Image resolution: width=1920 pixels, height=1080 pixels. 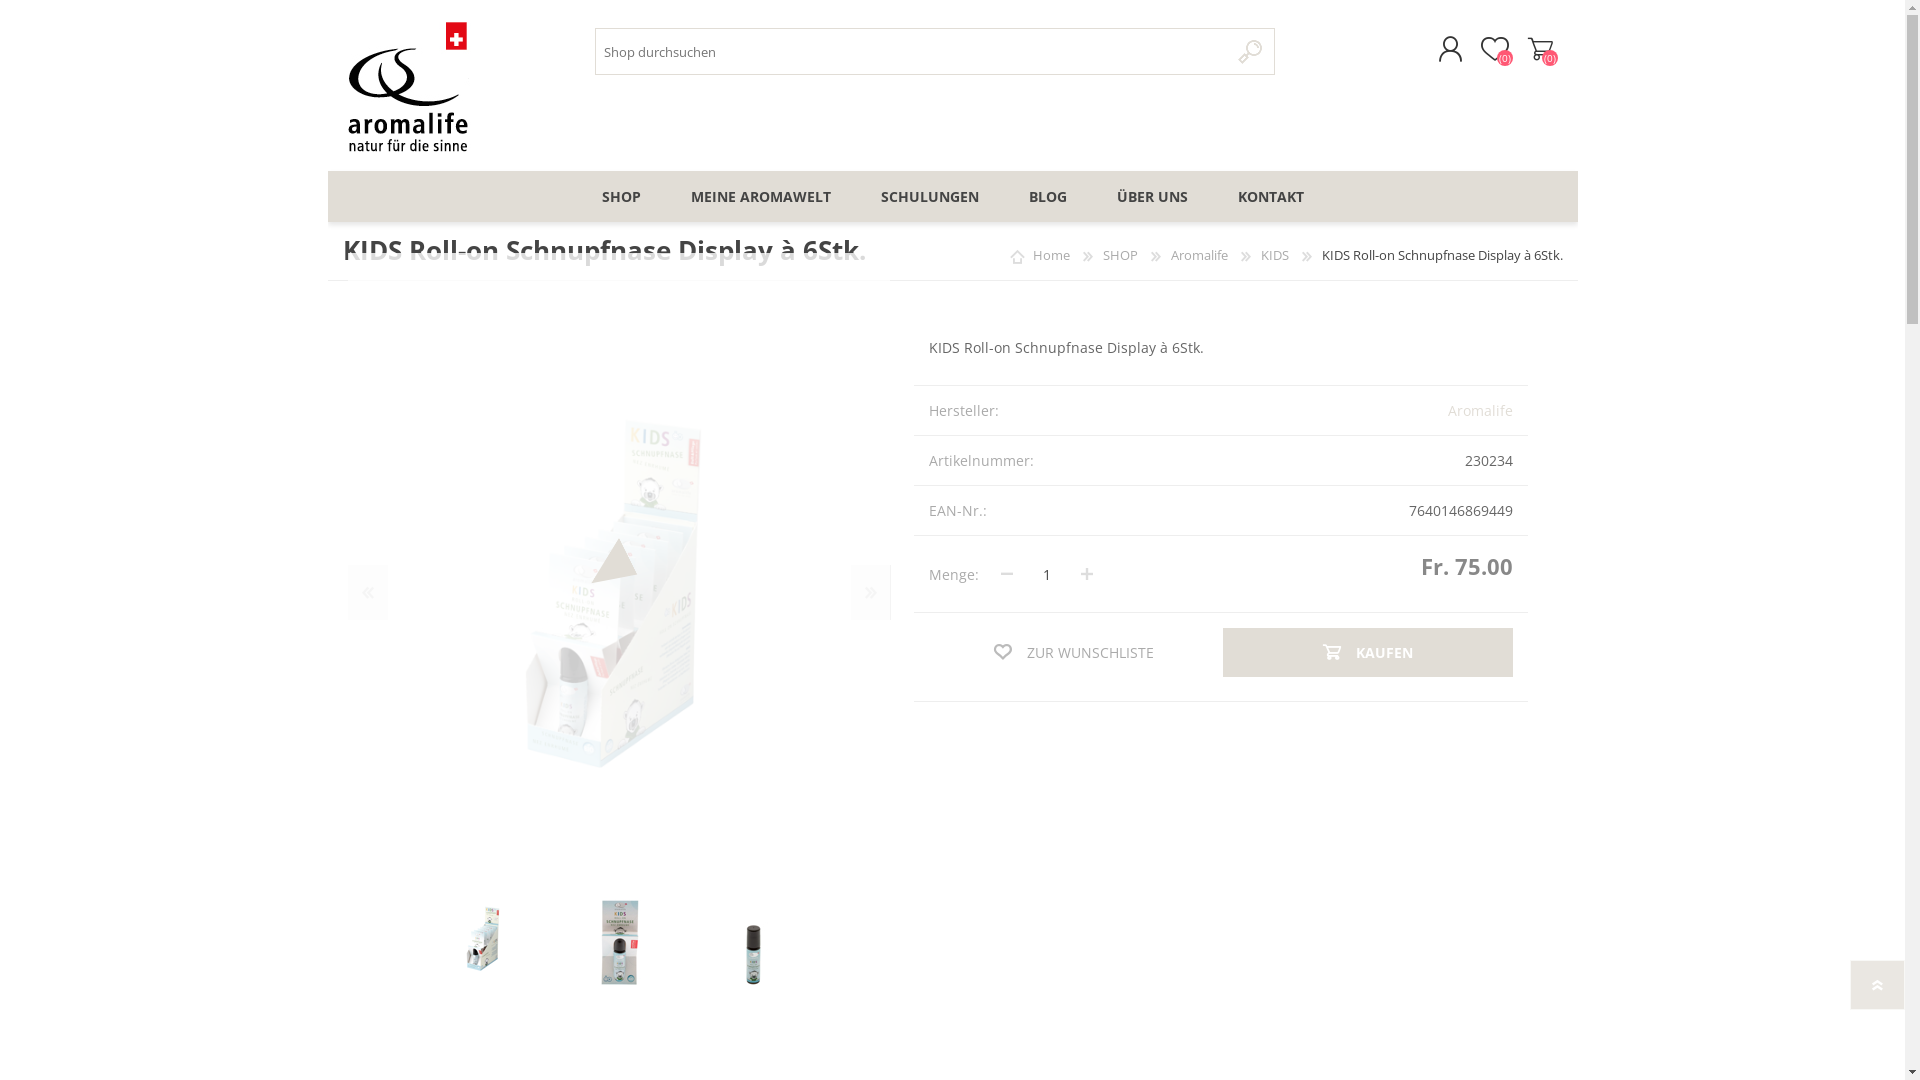 What do you see at coordinates (1270, 196) in the screenshot?
I see `KONTAKT` at bounding box center [1270, 196].